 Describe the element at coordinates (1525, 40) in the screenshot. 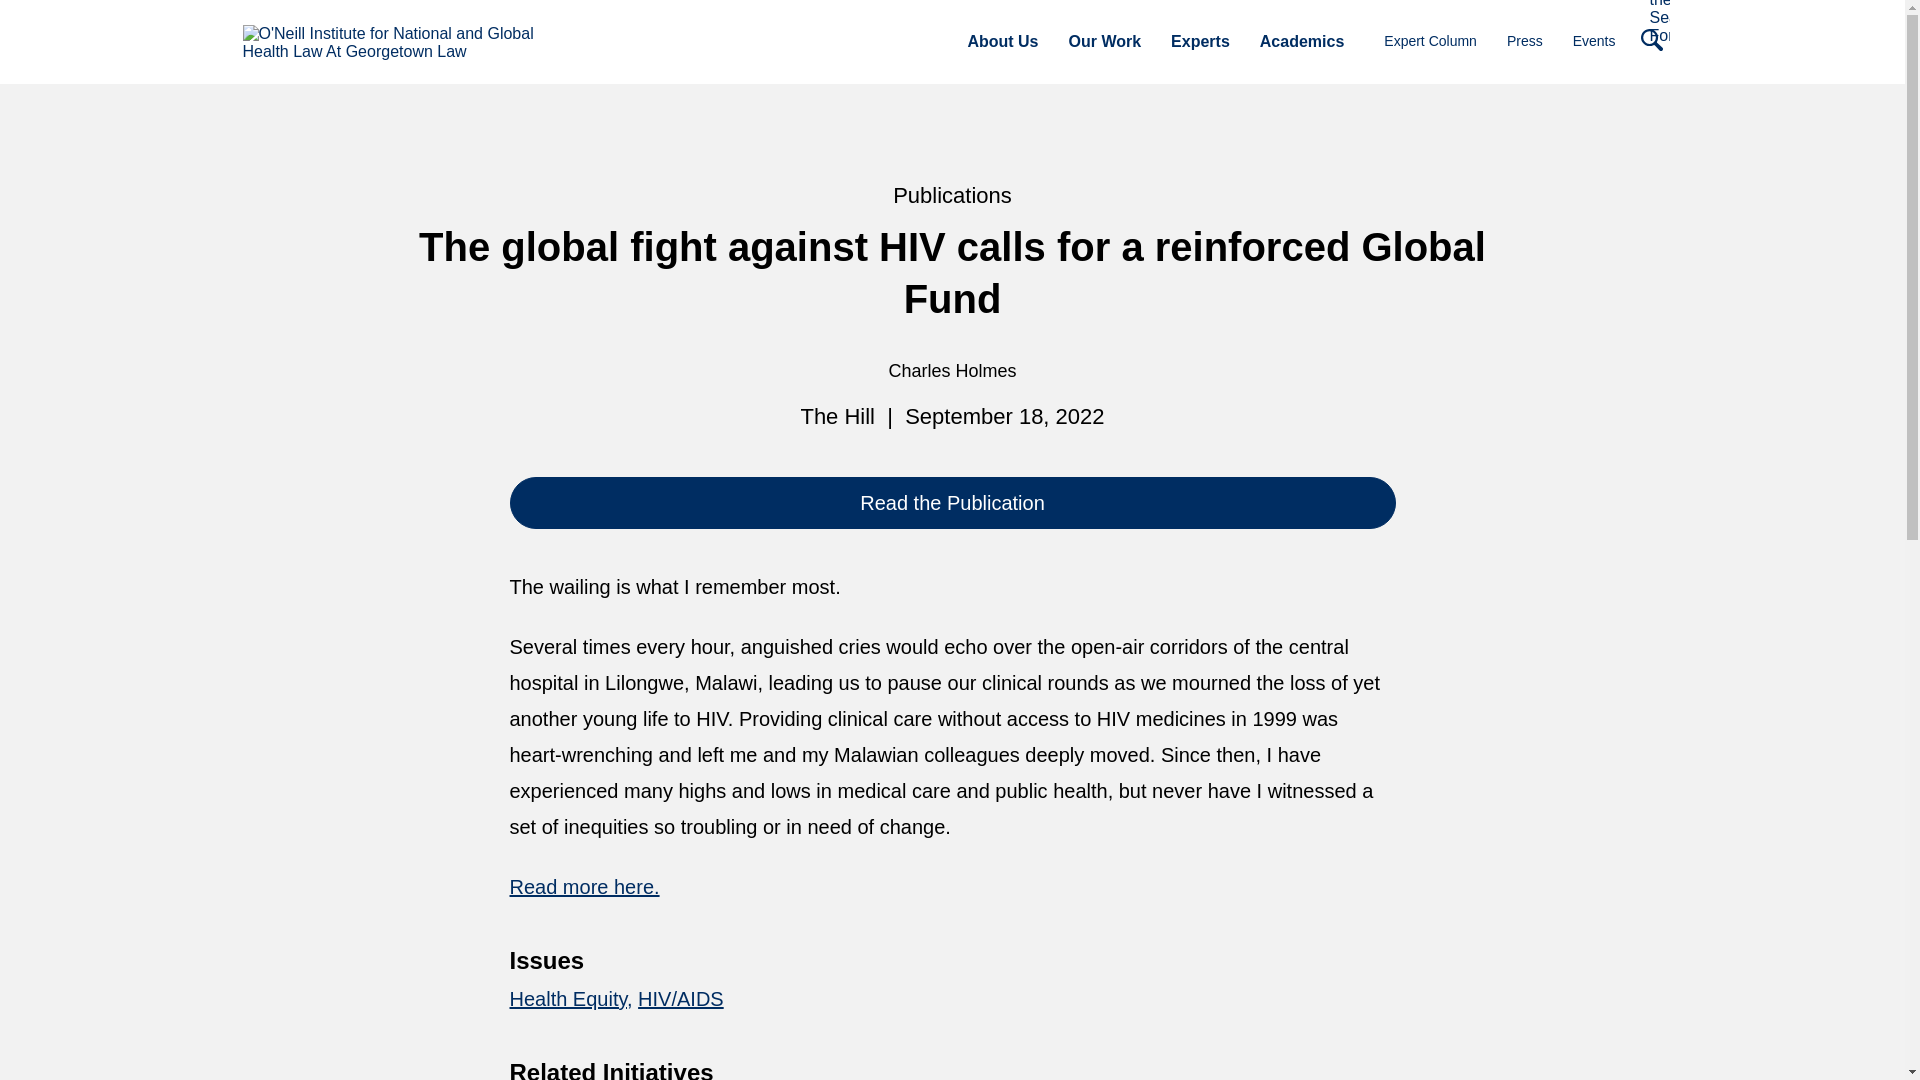

I see `Press` at that location.